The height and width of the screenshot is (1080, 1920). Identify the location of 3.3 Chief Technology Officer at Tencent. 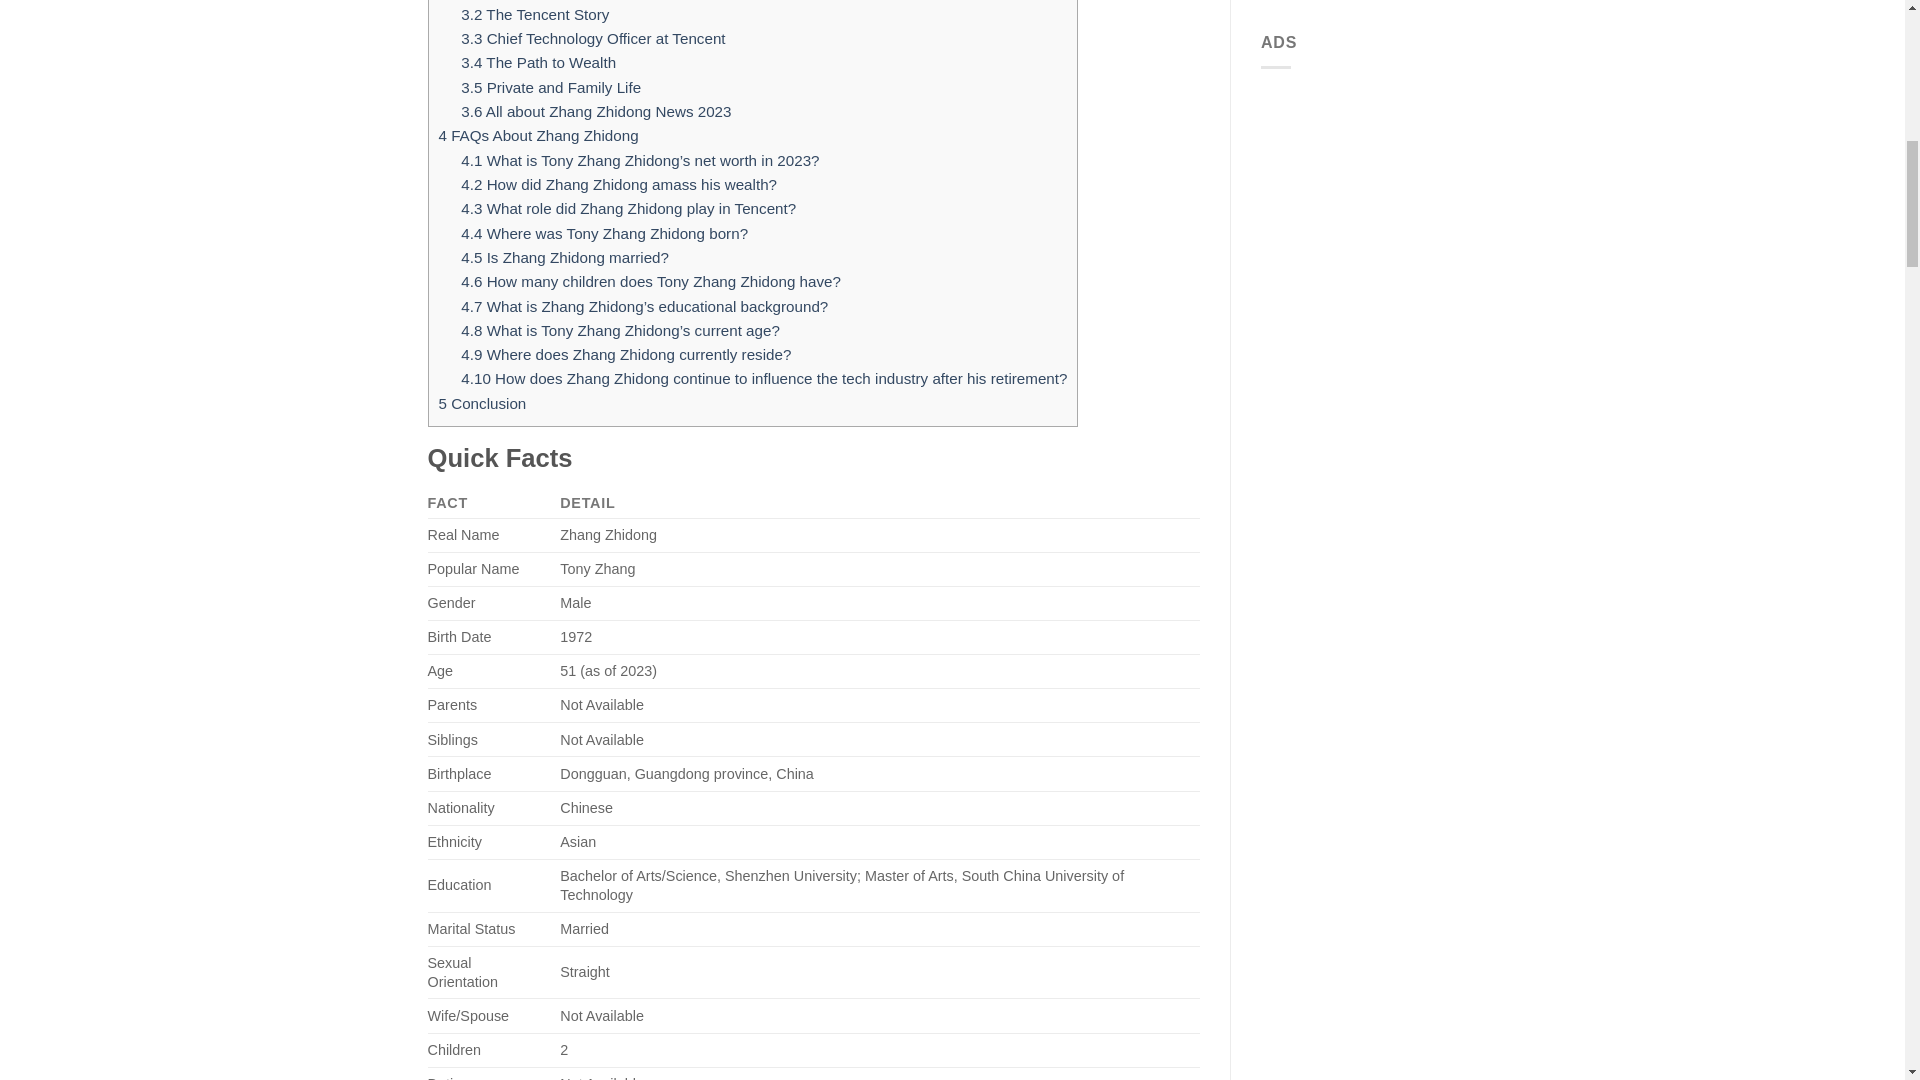
(592, 38).